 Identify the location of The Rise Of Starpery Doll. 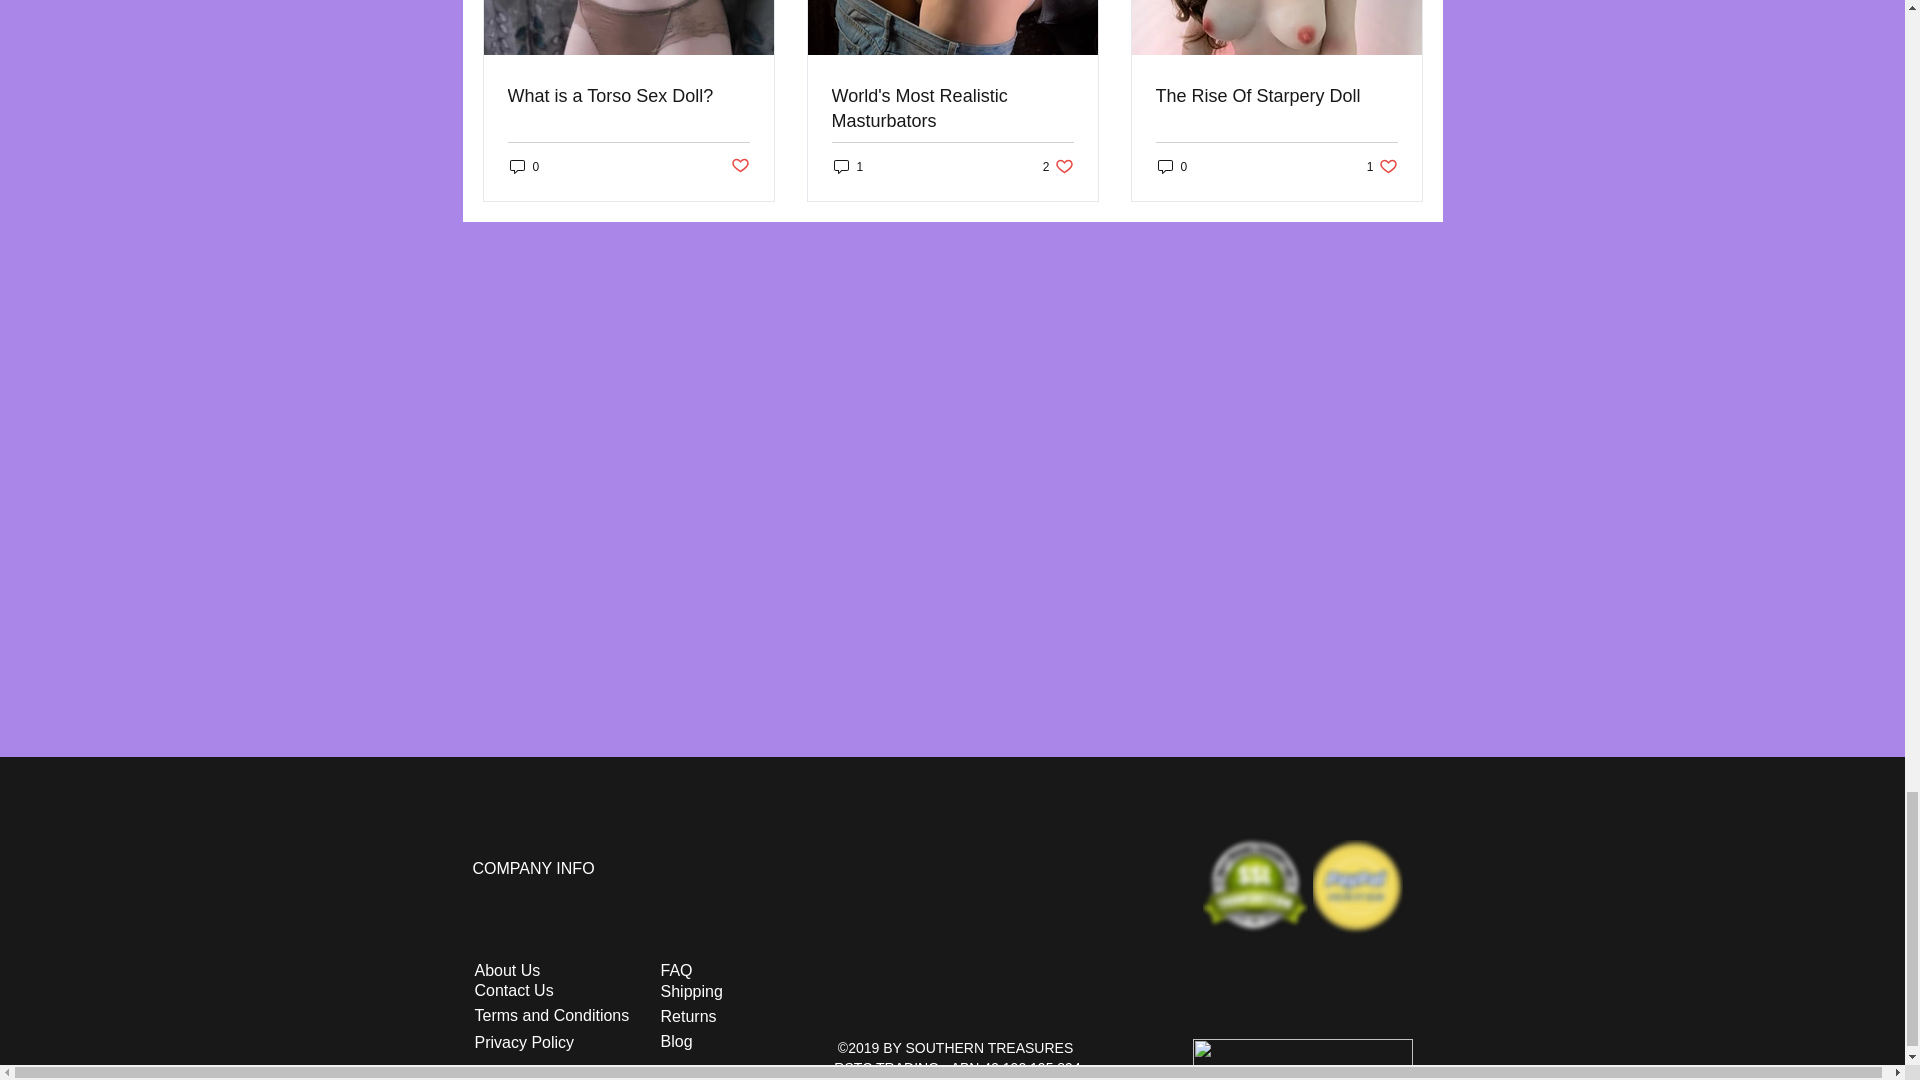
(1276, 96).